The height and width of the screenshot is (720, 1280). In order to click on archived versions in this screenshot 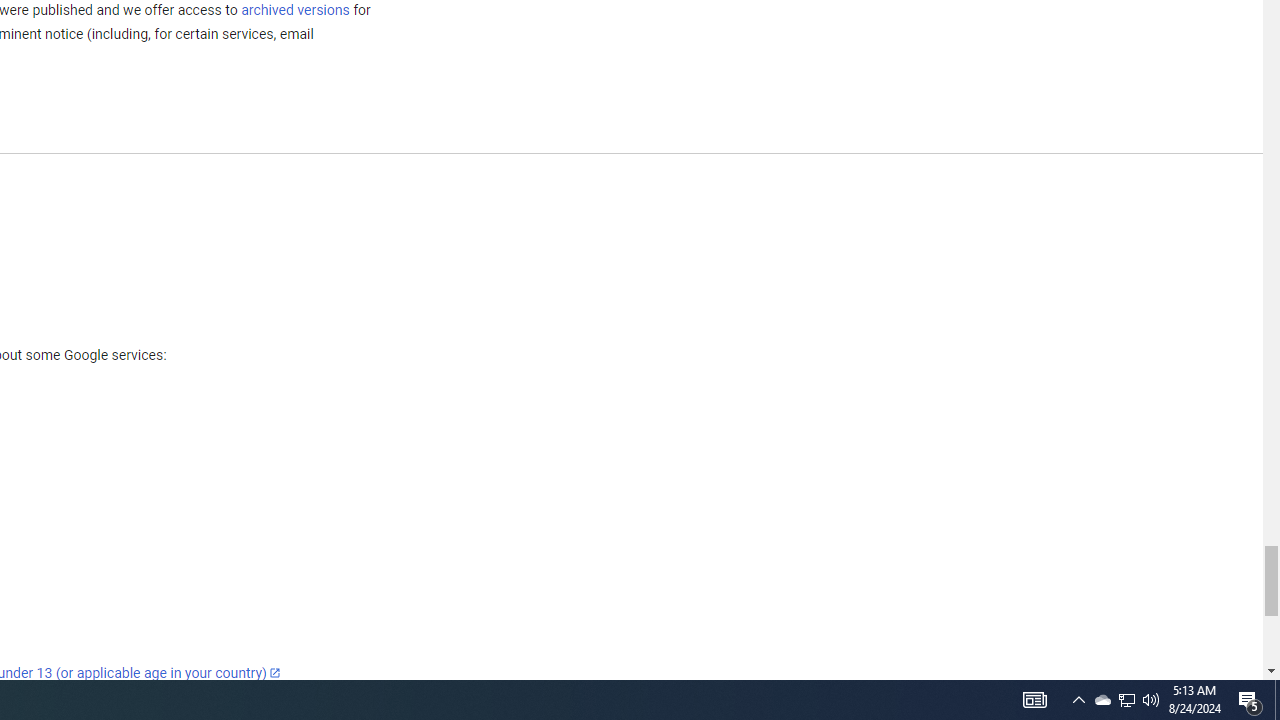, I will do `click(294, 9)`.